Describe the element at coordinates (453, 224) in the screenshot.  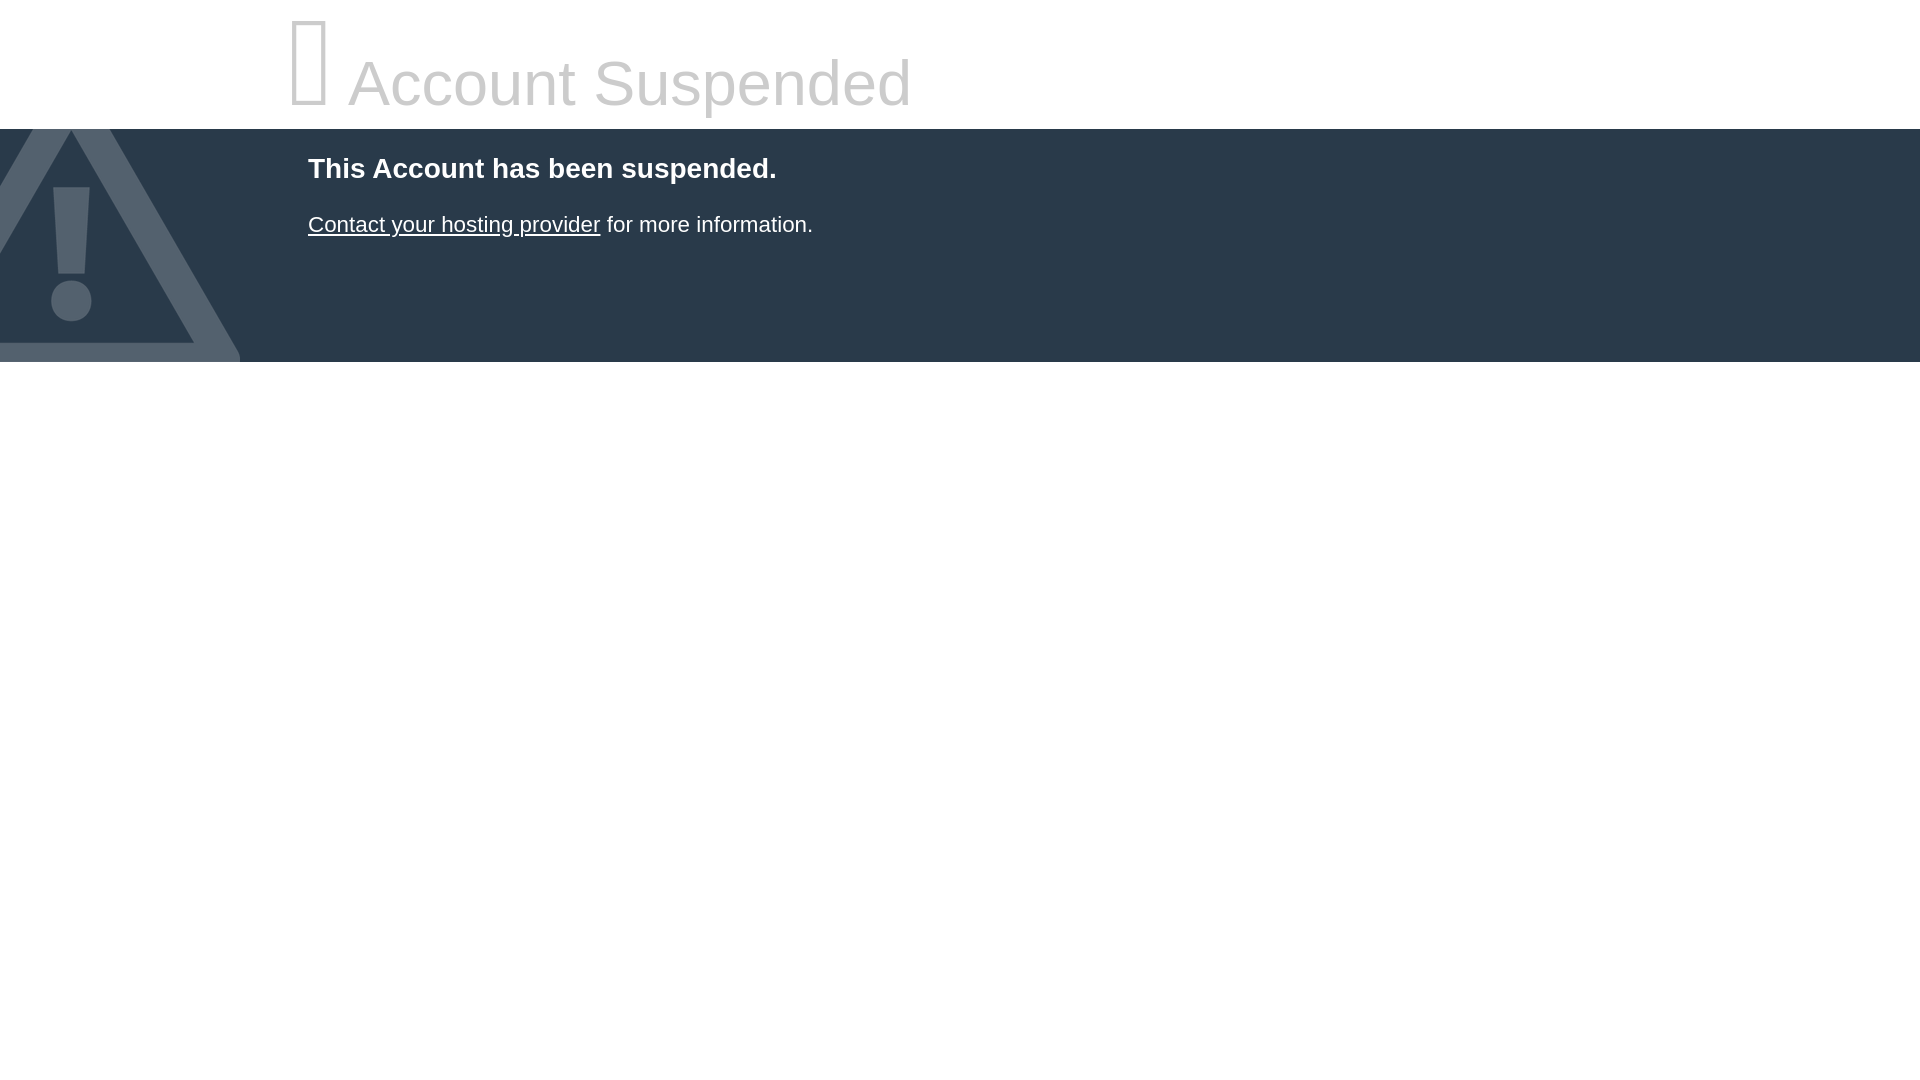
I see `Contact your hosting provider` at that location.